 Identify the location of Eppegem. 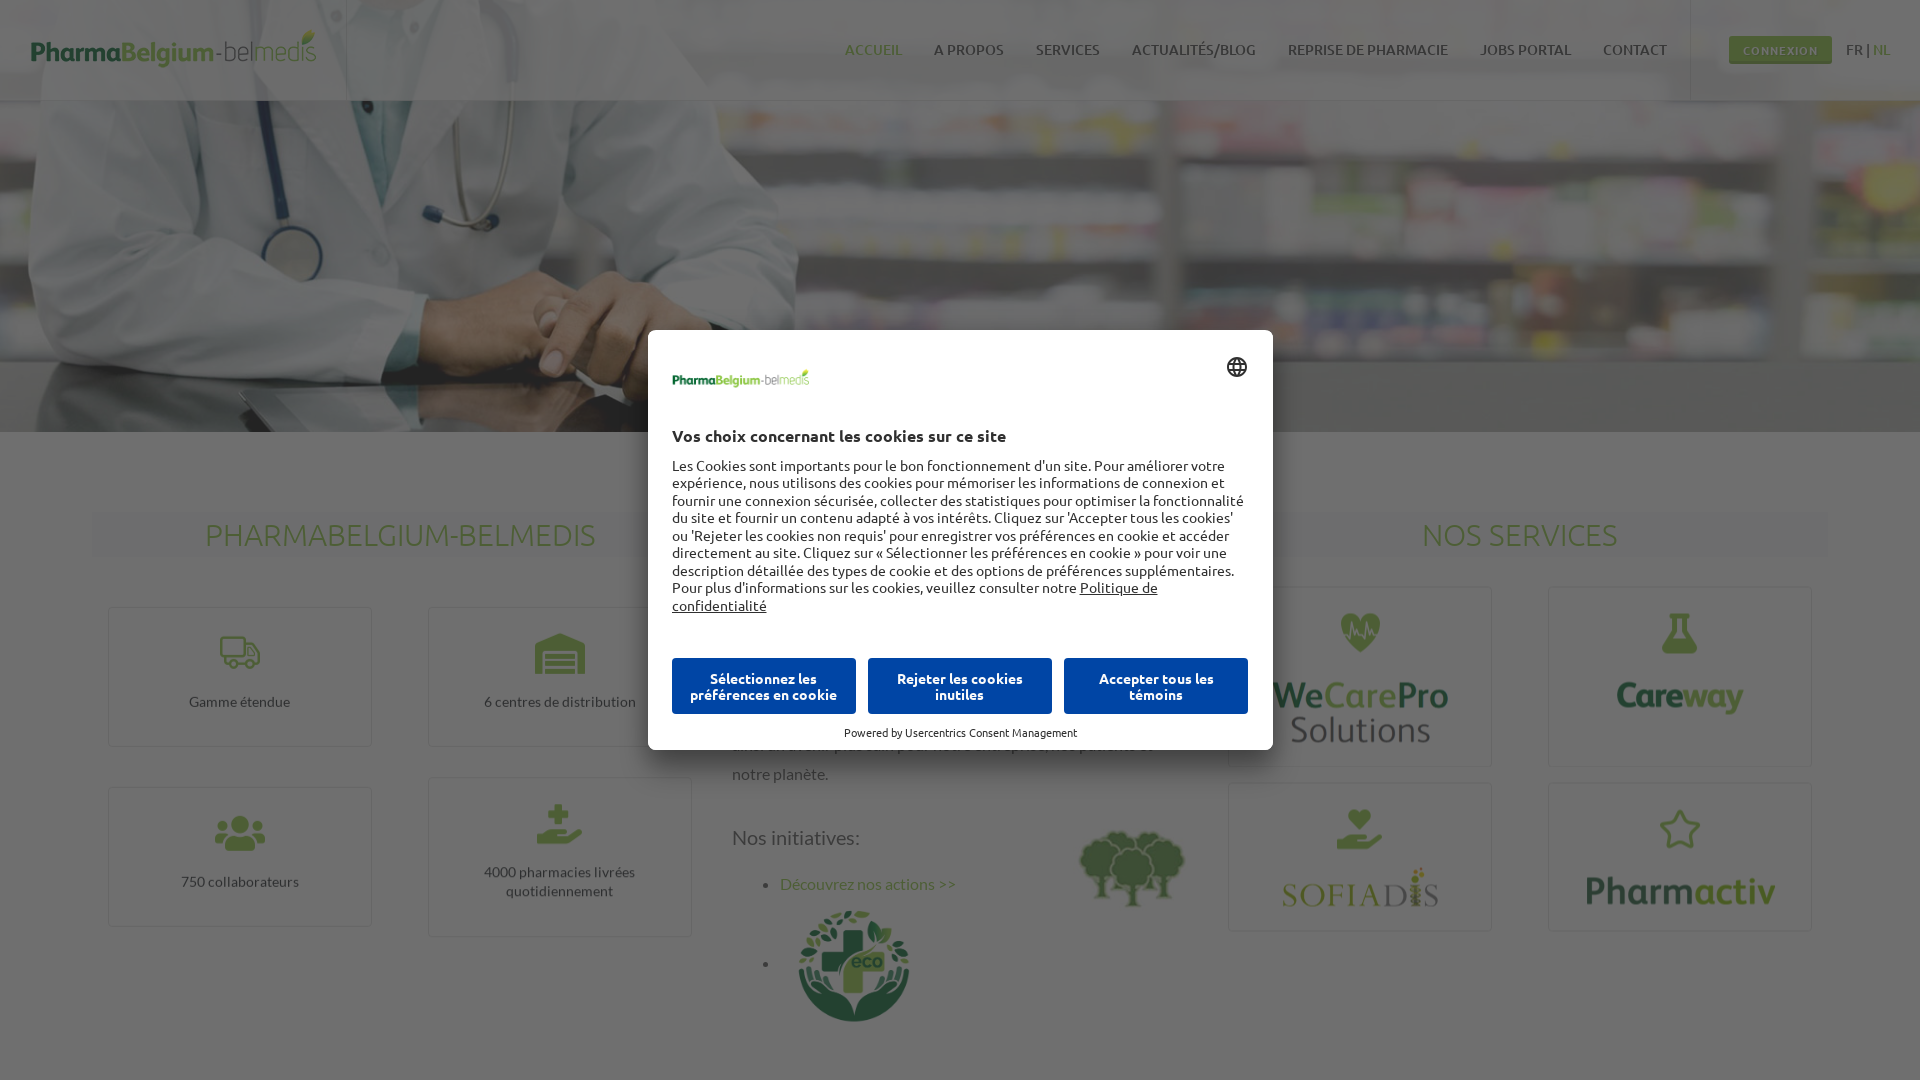
(574, 670).